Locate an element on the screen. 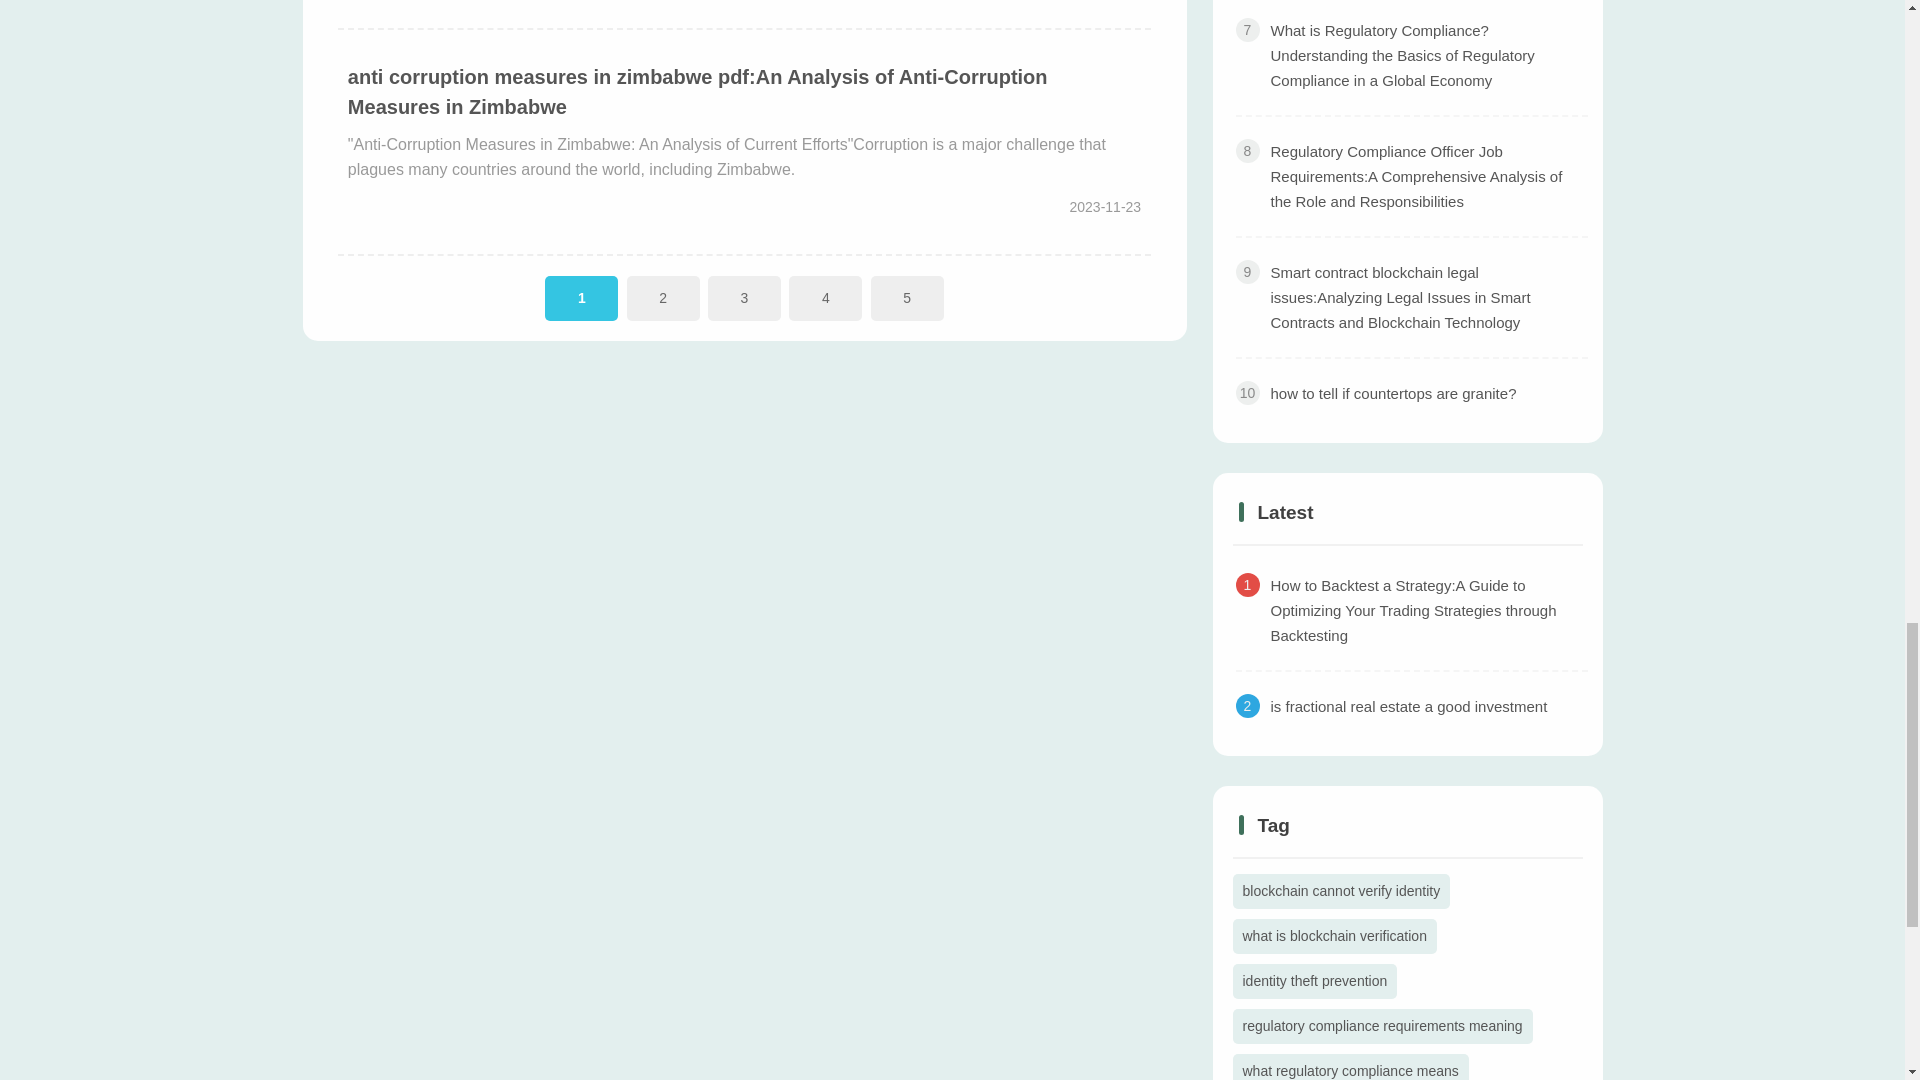 The image size is (1920, 1080). 2 is located at coordinates (664, 298).